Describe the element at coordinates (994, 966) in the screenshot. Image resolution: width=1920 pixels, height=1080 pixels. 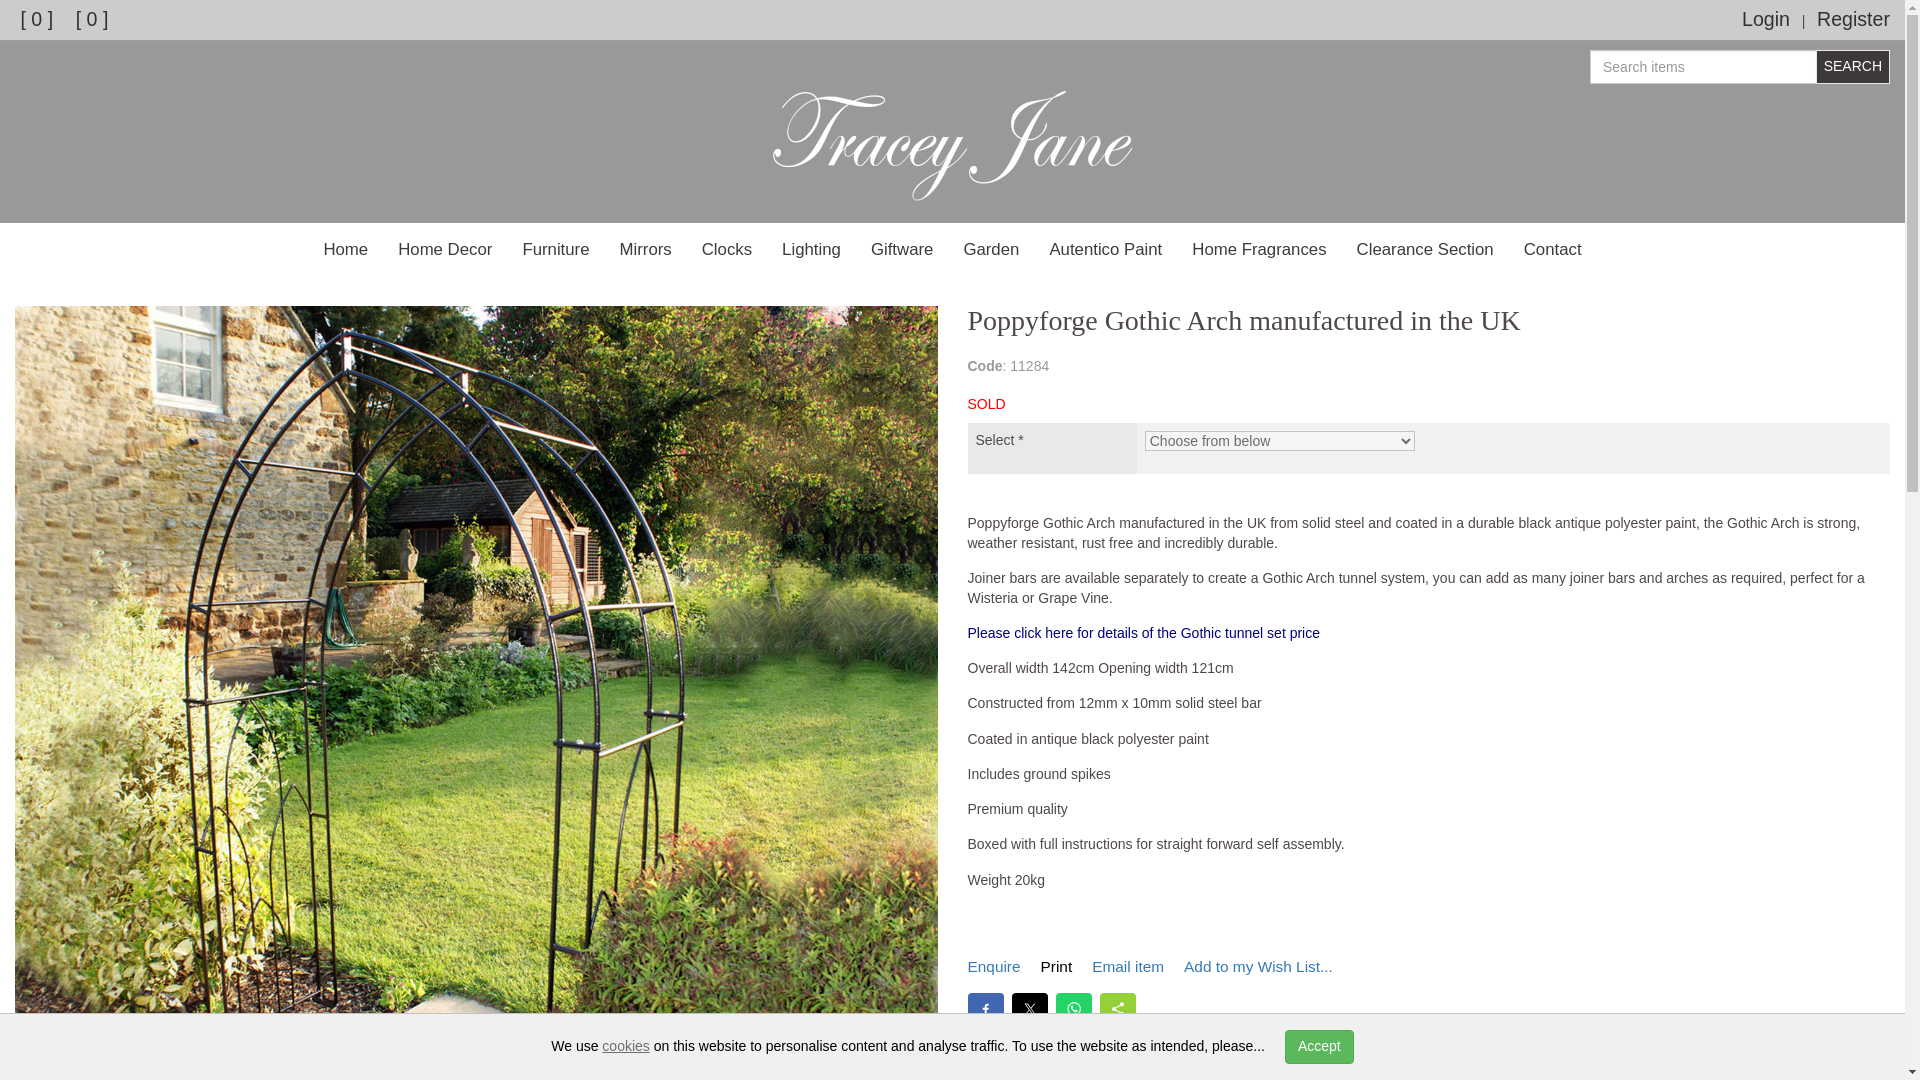
I see `Enquire` at that location.